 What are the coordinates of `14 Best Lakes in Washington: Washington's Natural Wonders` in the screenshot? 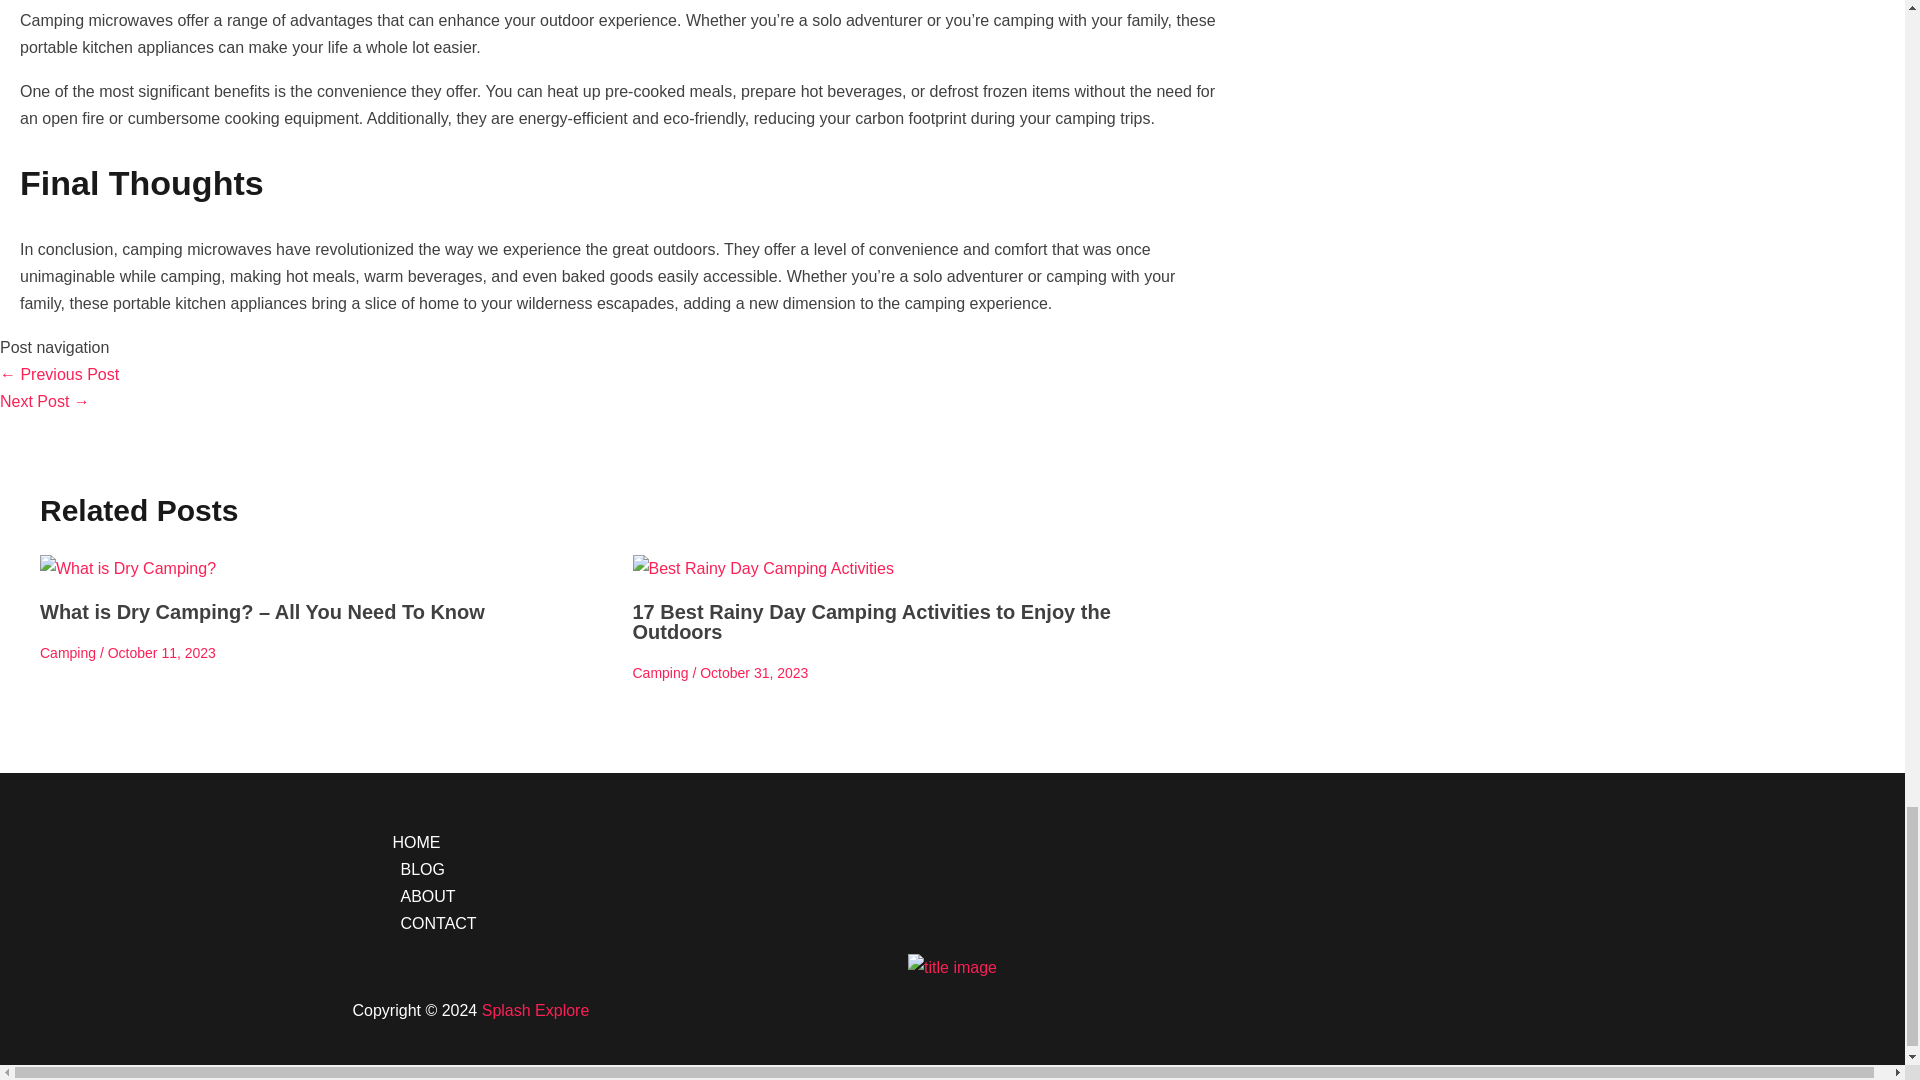 It's located at (60, 374).